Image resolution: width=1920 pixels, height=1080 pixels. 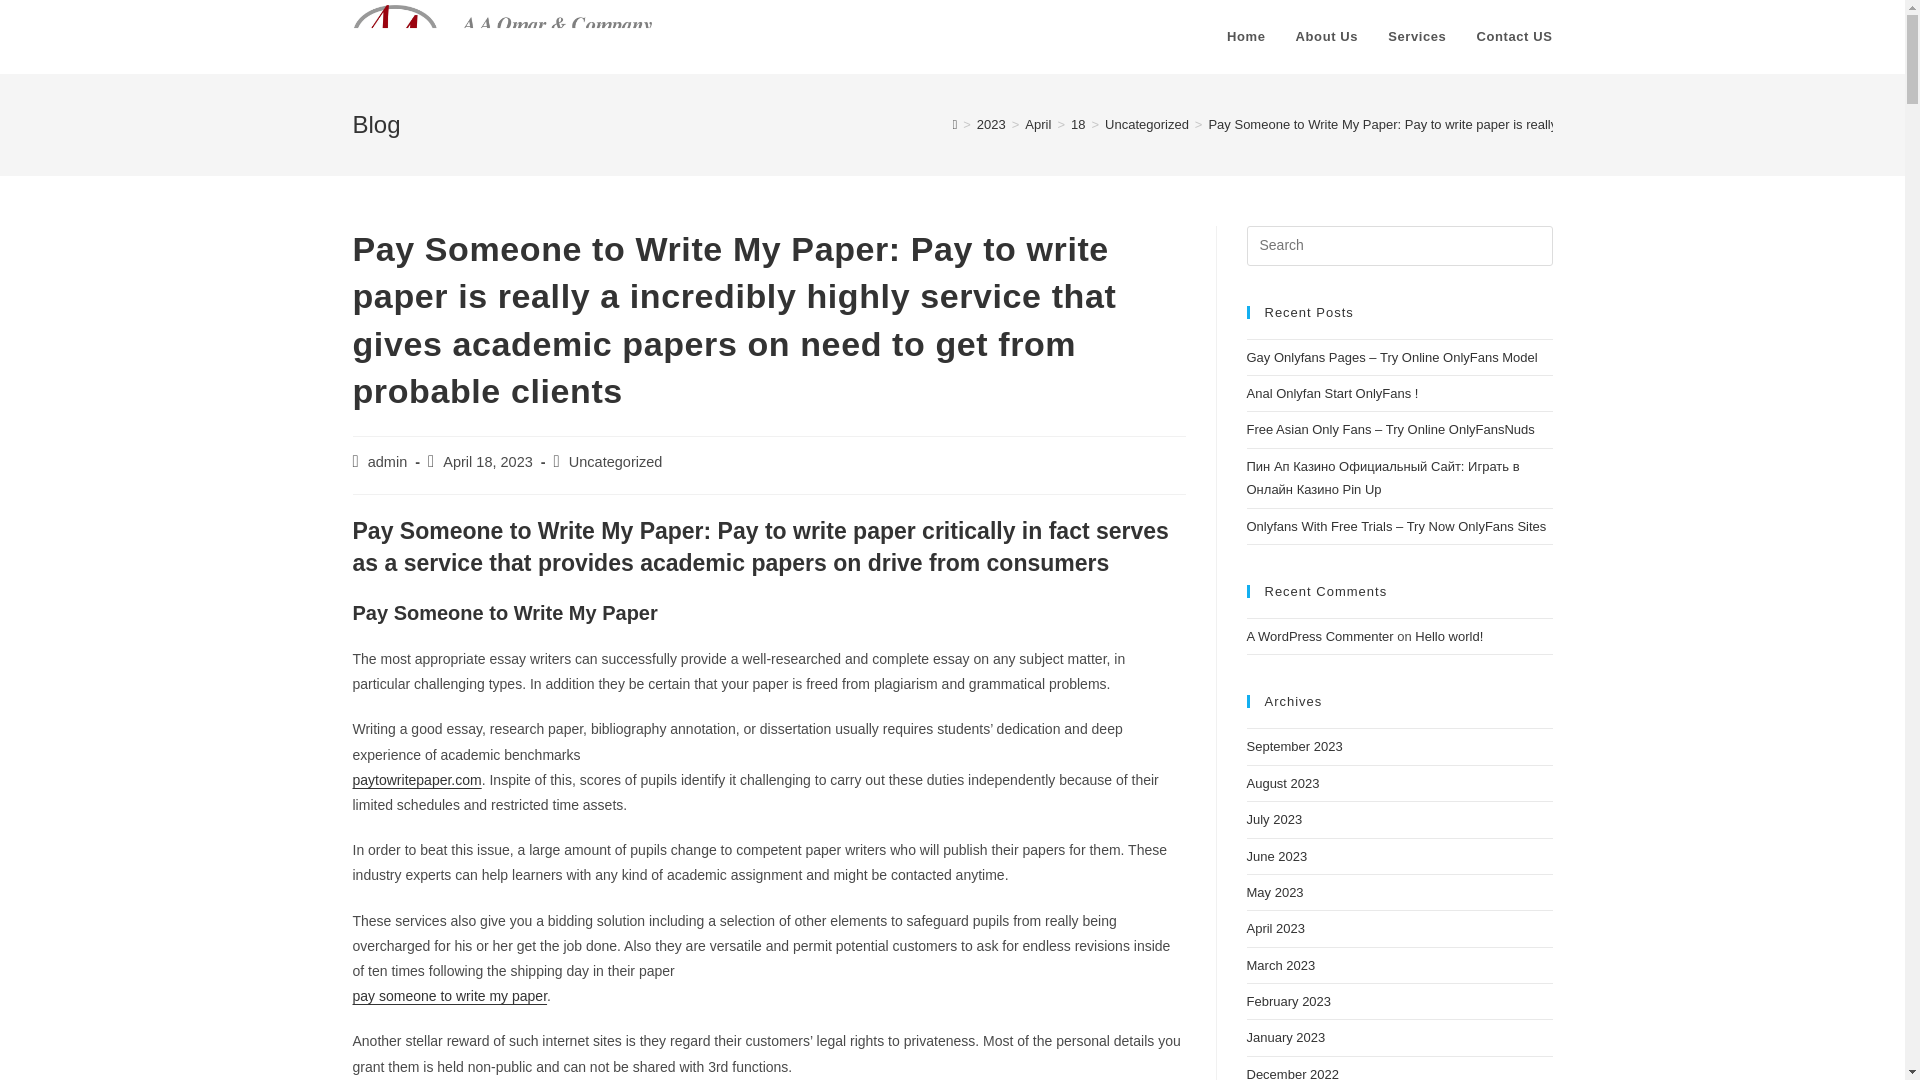 What do you see at coordinates (449, 996) in the screenshot?
I see `pay someone to write my paper` at bounding box center [449, 996].